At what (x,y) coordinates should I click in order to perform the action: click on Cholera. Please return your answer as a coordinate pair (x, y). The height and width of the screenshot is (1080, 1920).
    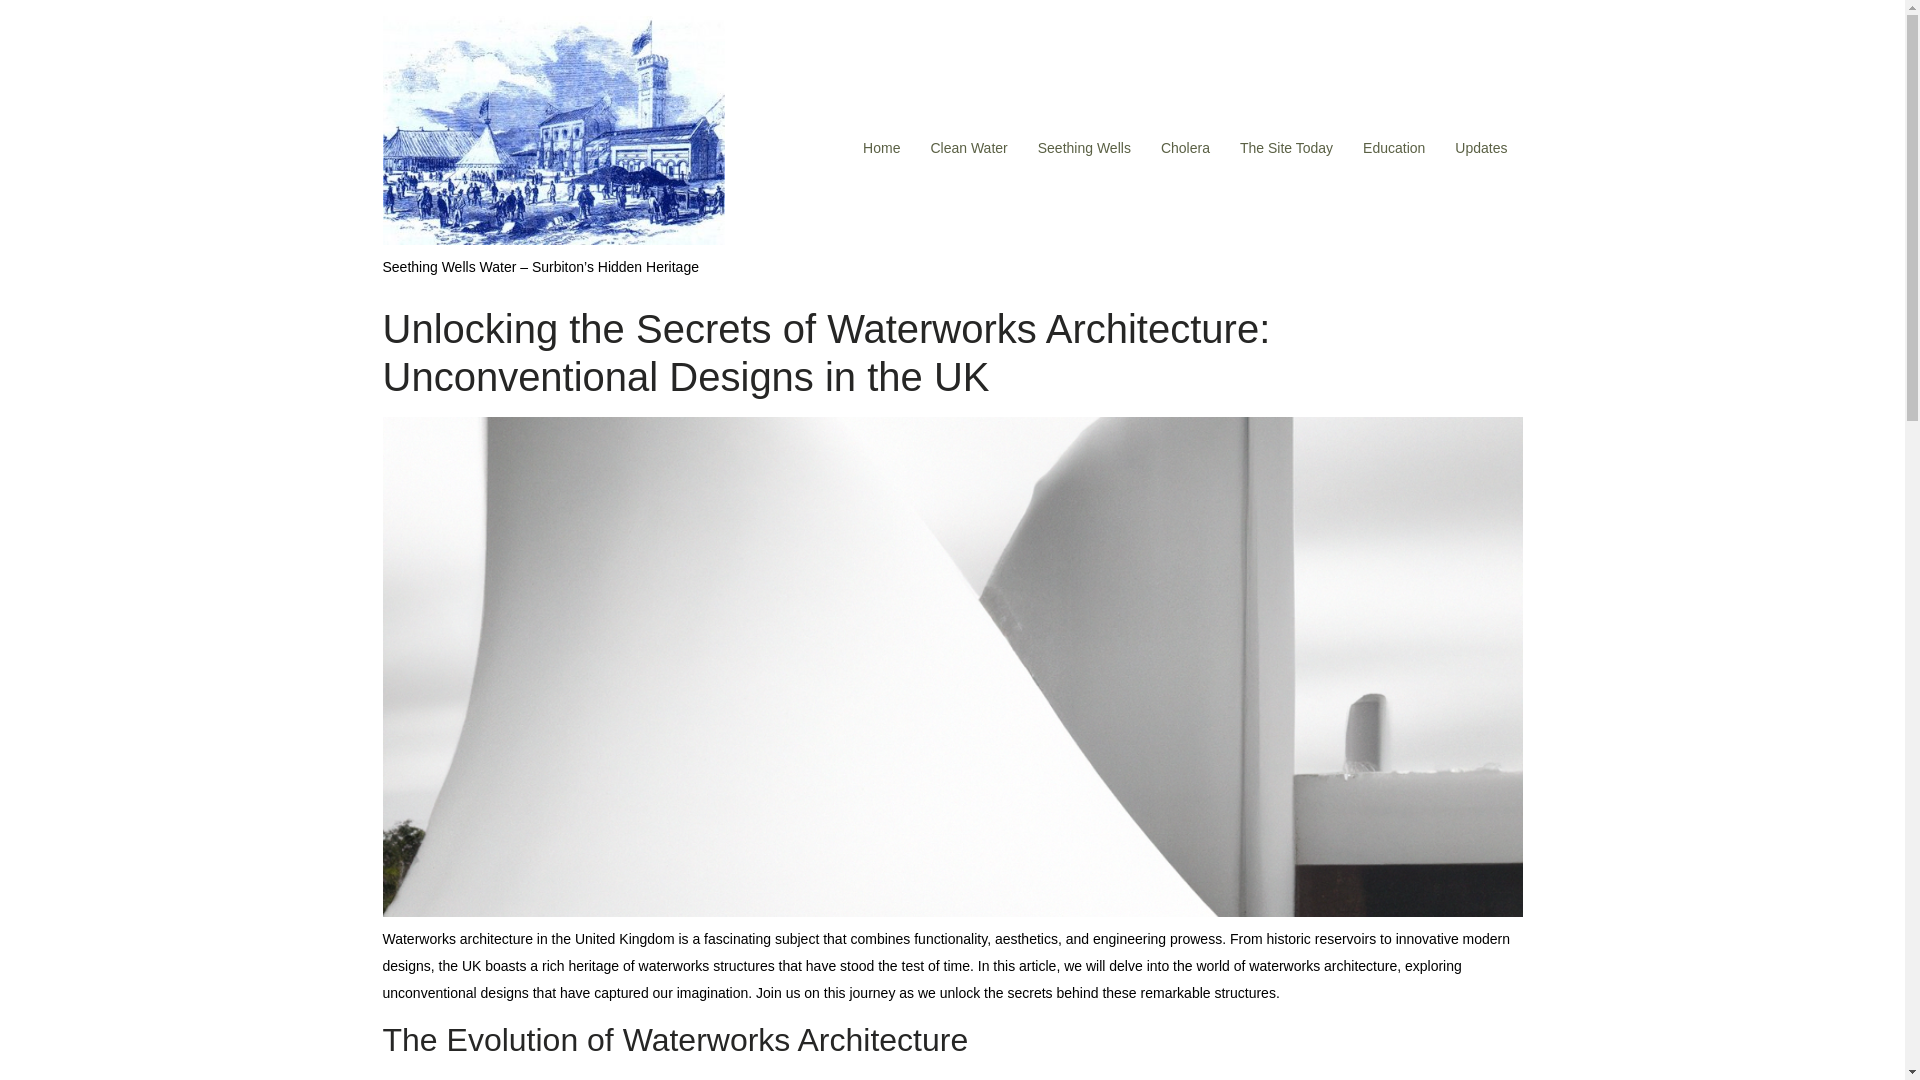
    Looking at the image, I should click on (1185, 148).